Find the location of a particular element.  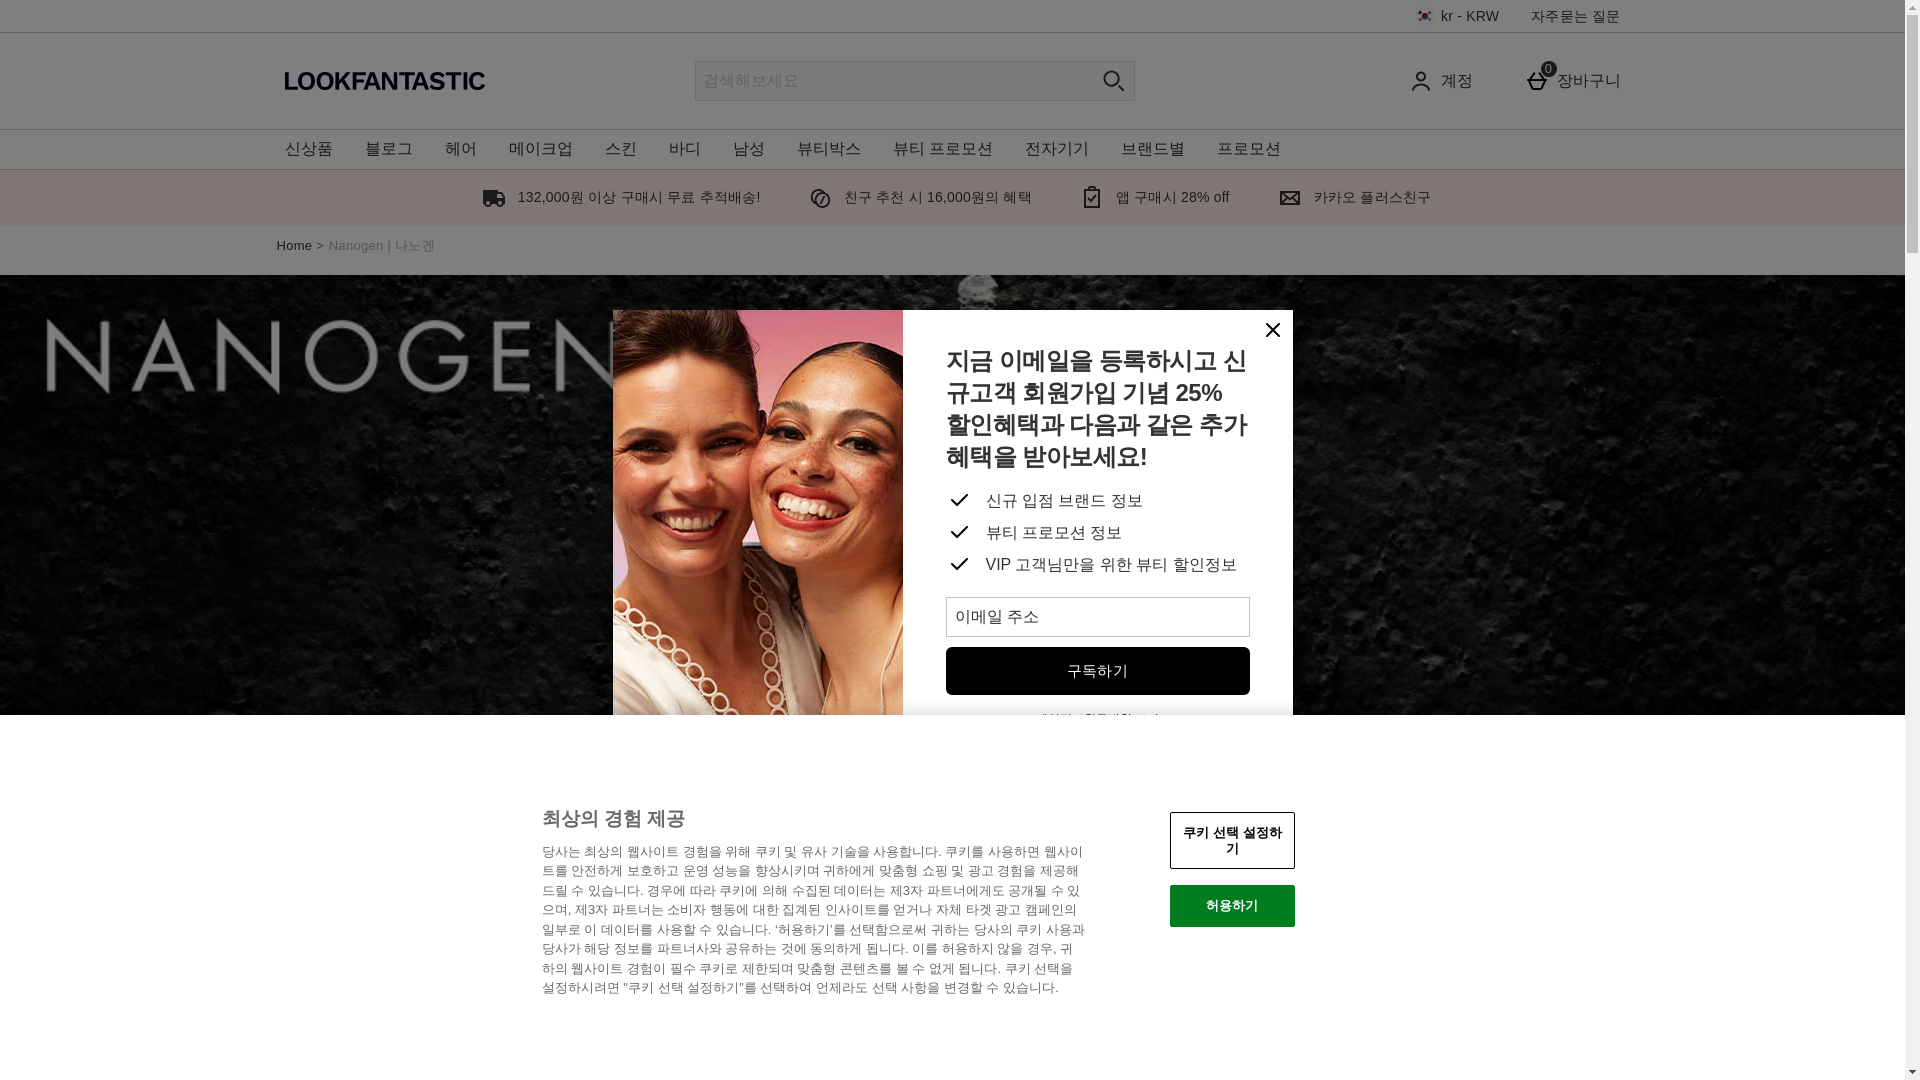

kr - KRW is located at coordinates (1458, 16).